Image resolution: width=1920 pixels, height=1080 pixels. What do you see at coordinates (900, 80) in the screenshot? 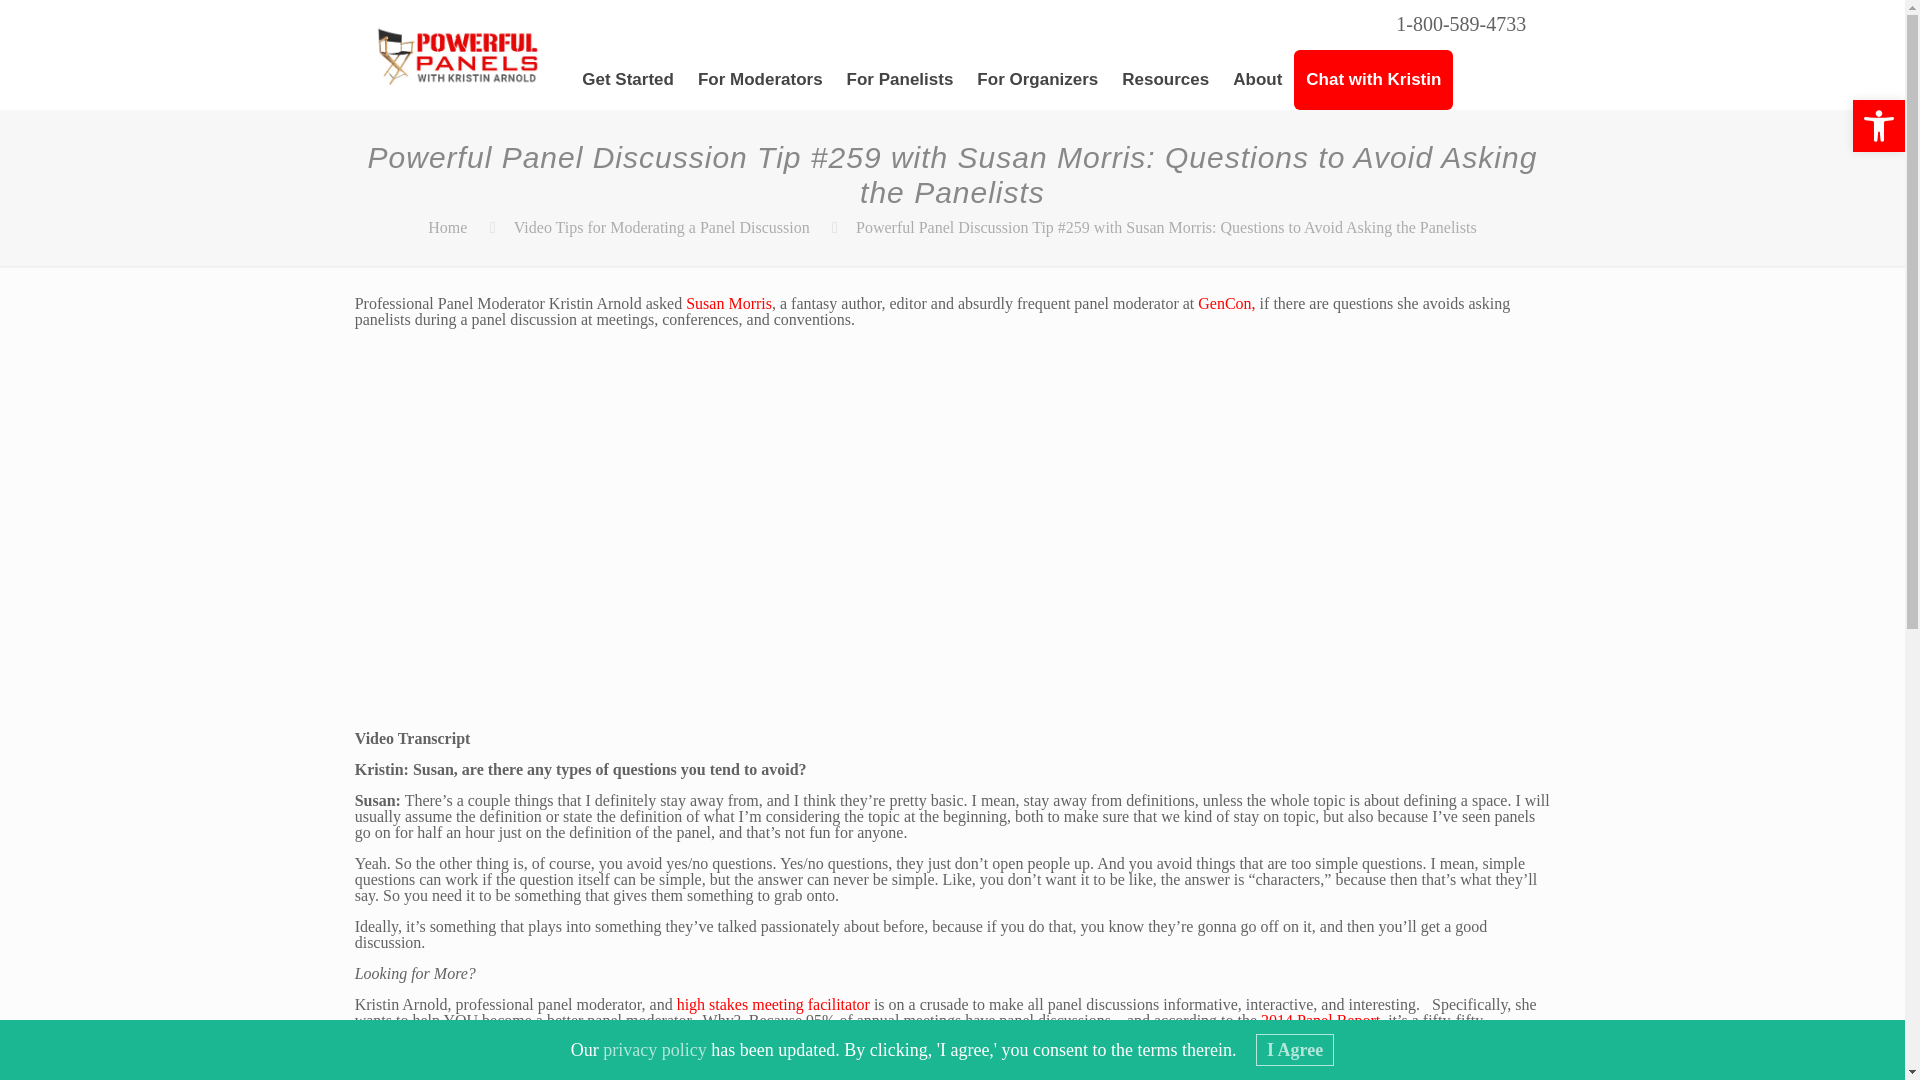
I see `For Panelists` at bounding box center [900, 80].